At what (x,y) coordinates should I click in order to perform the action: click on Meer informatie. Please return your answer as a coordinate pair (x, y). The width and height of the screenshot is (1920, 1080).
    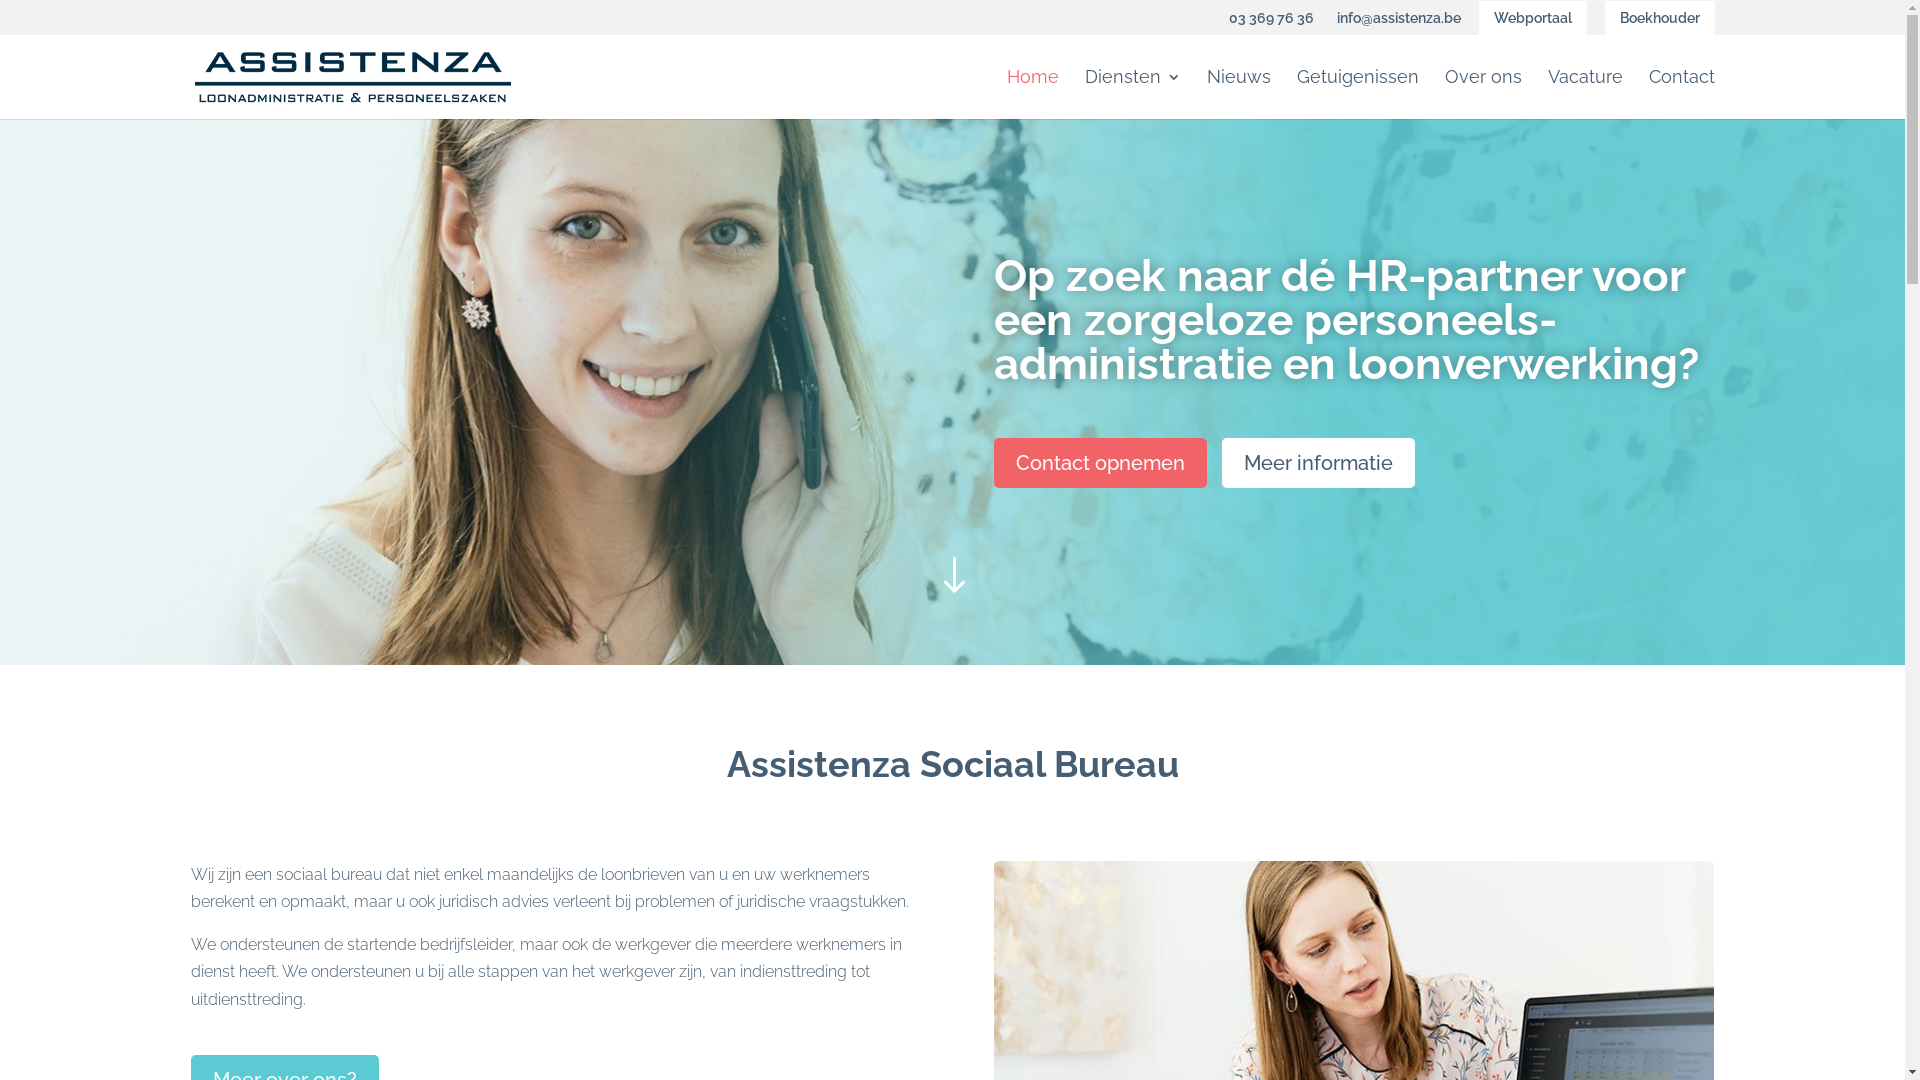
    Looking at the image, I should click on (1318, 463).